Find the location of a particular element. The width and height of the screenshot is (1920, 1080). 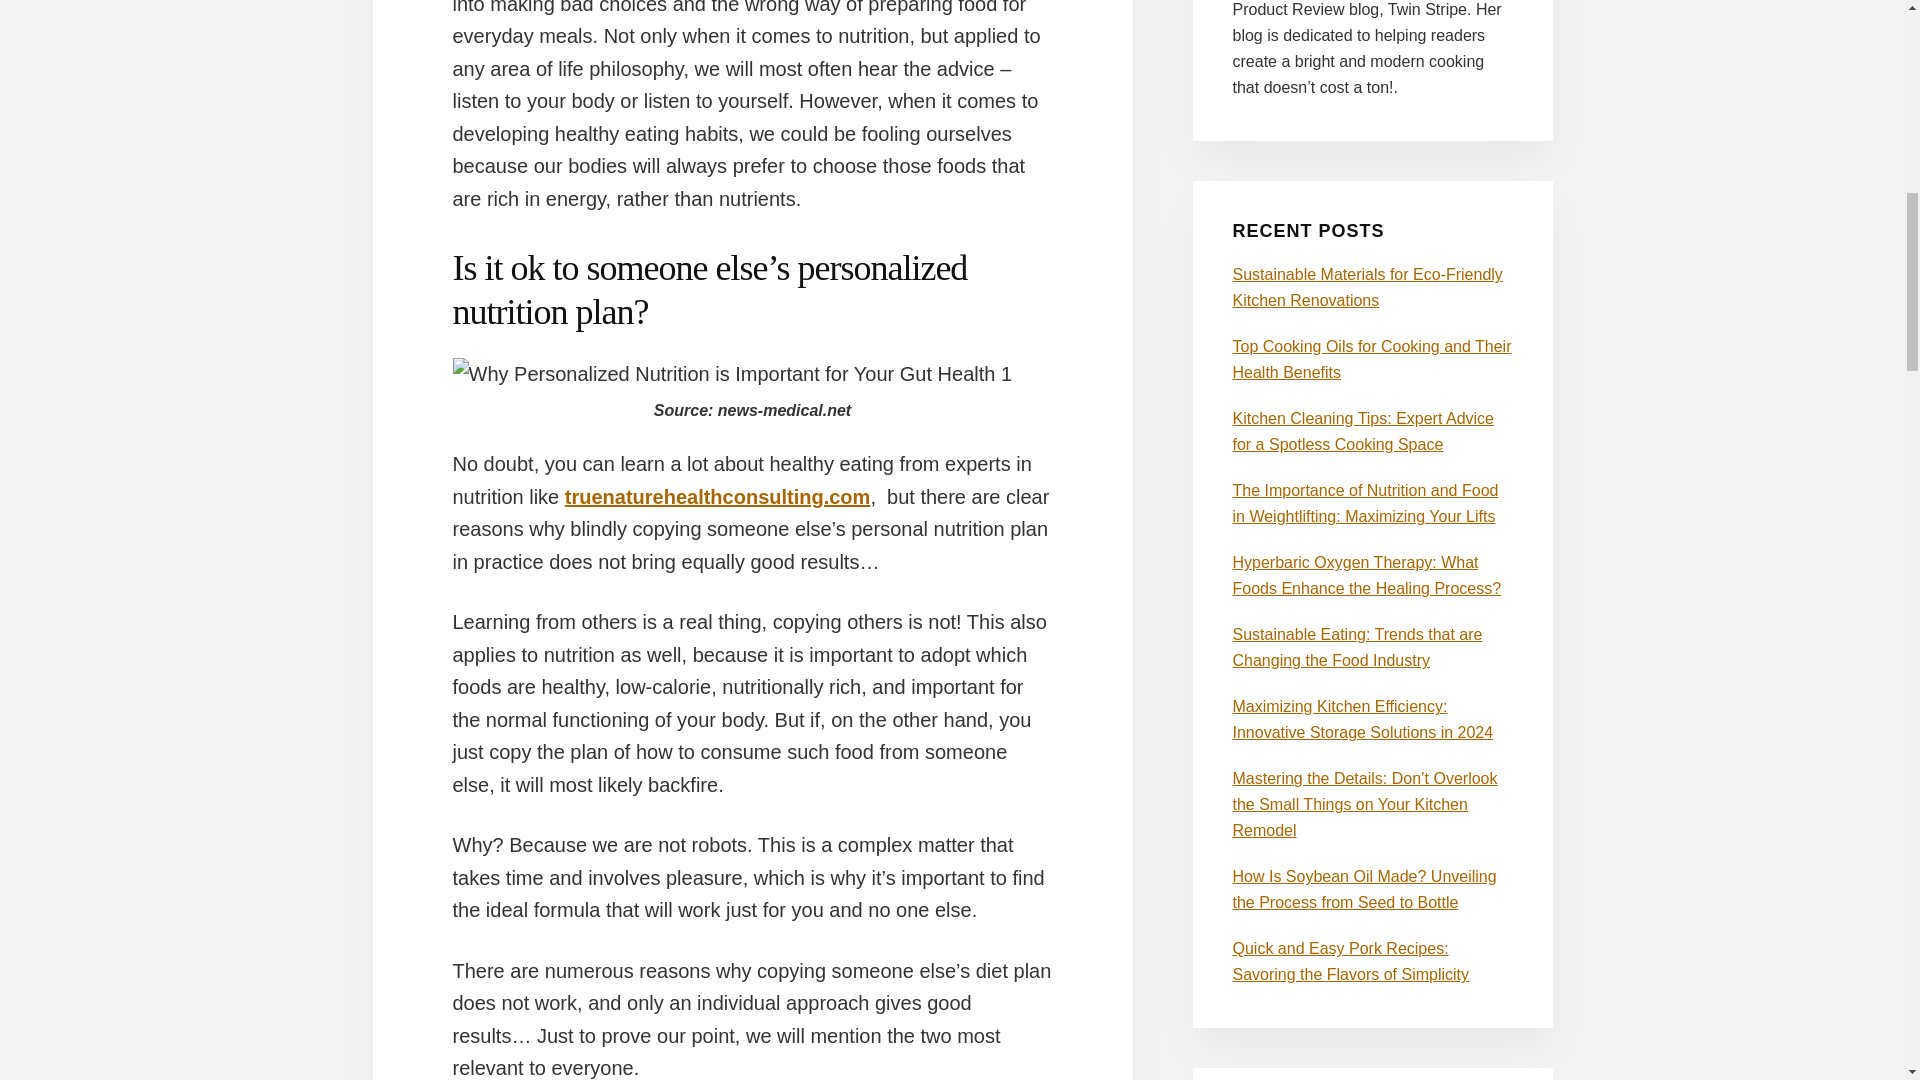

Sustainable Materials for Eco-Friendly Kitchen Renovations is located at coordinates (1366, 286).